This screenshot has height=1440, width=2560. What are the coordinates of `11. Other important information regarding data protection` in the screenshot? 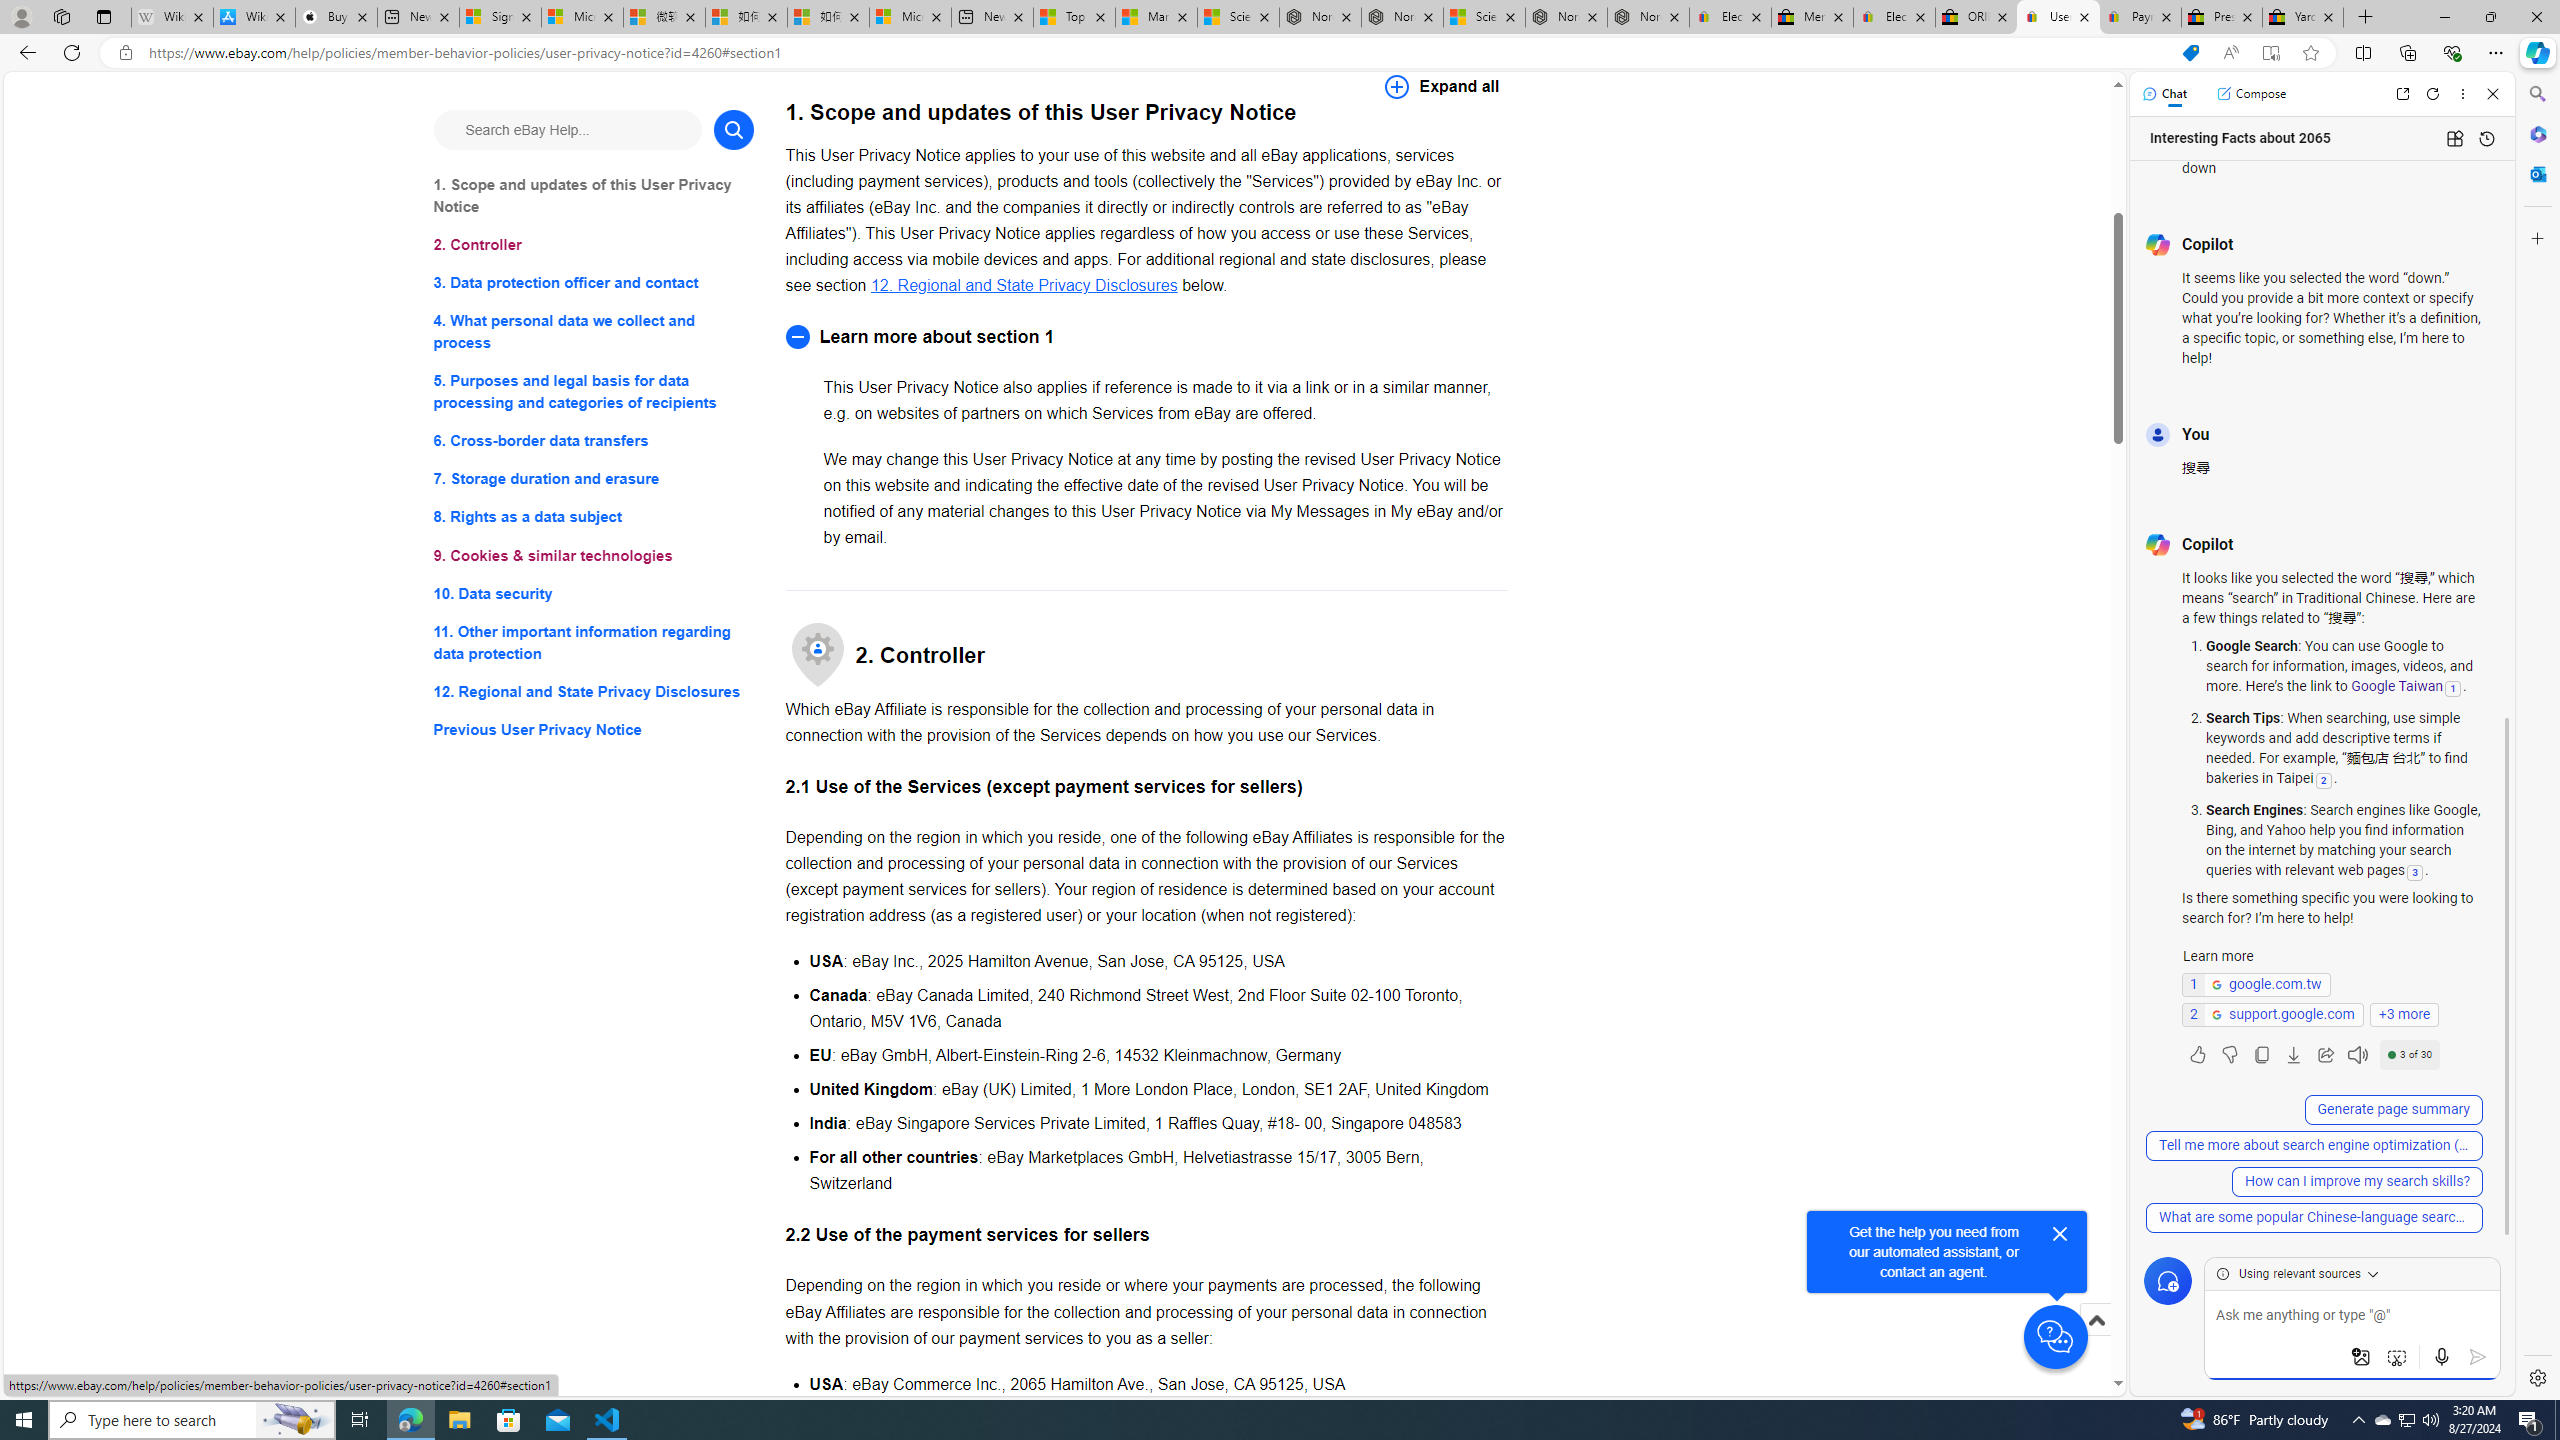 It's located at (594, 642).